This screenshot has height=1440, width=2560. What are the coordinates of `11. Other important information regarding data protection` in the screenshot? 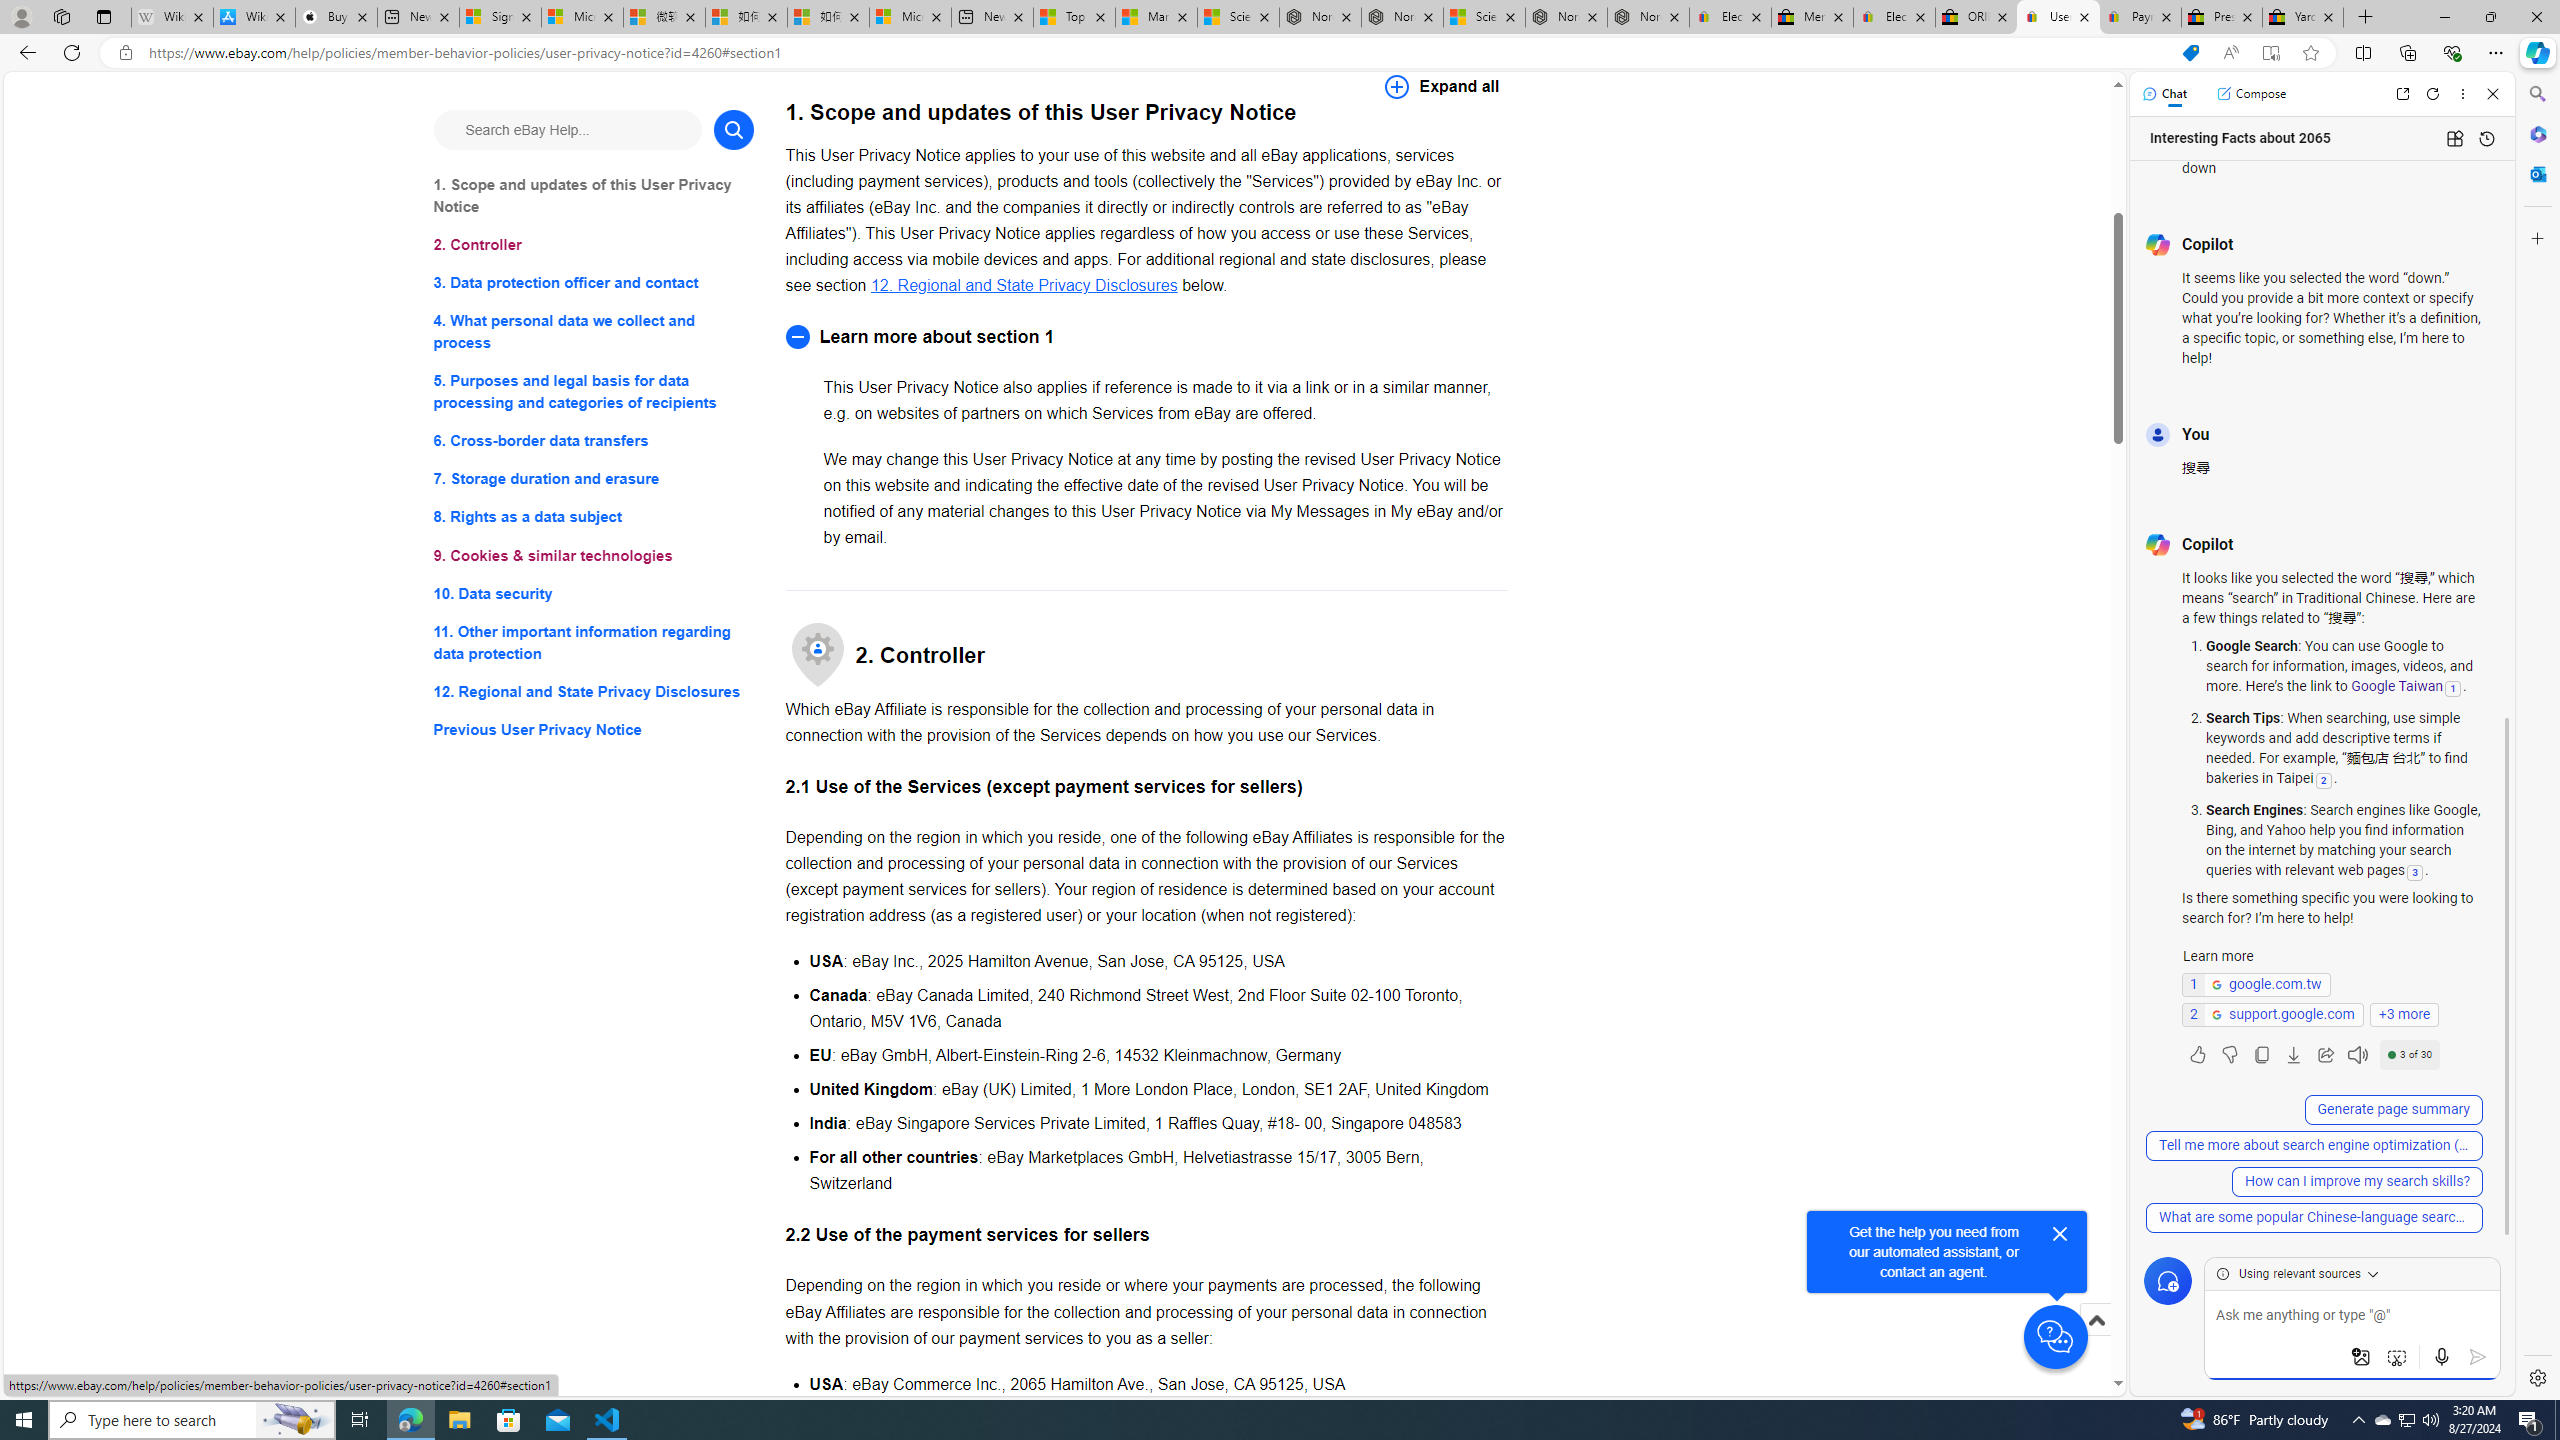 It's located at (594, 642).